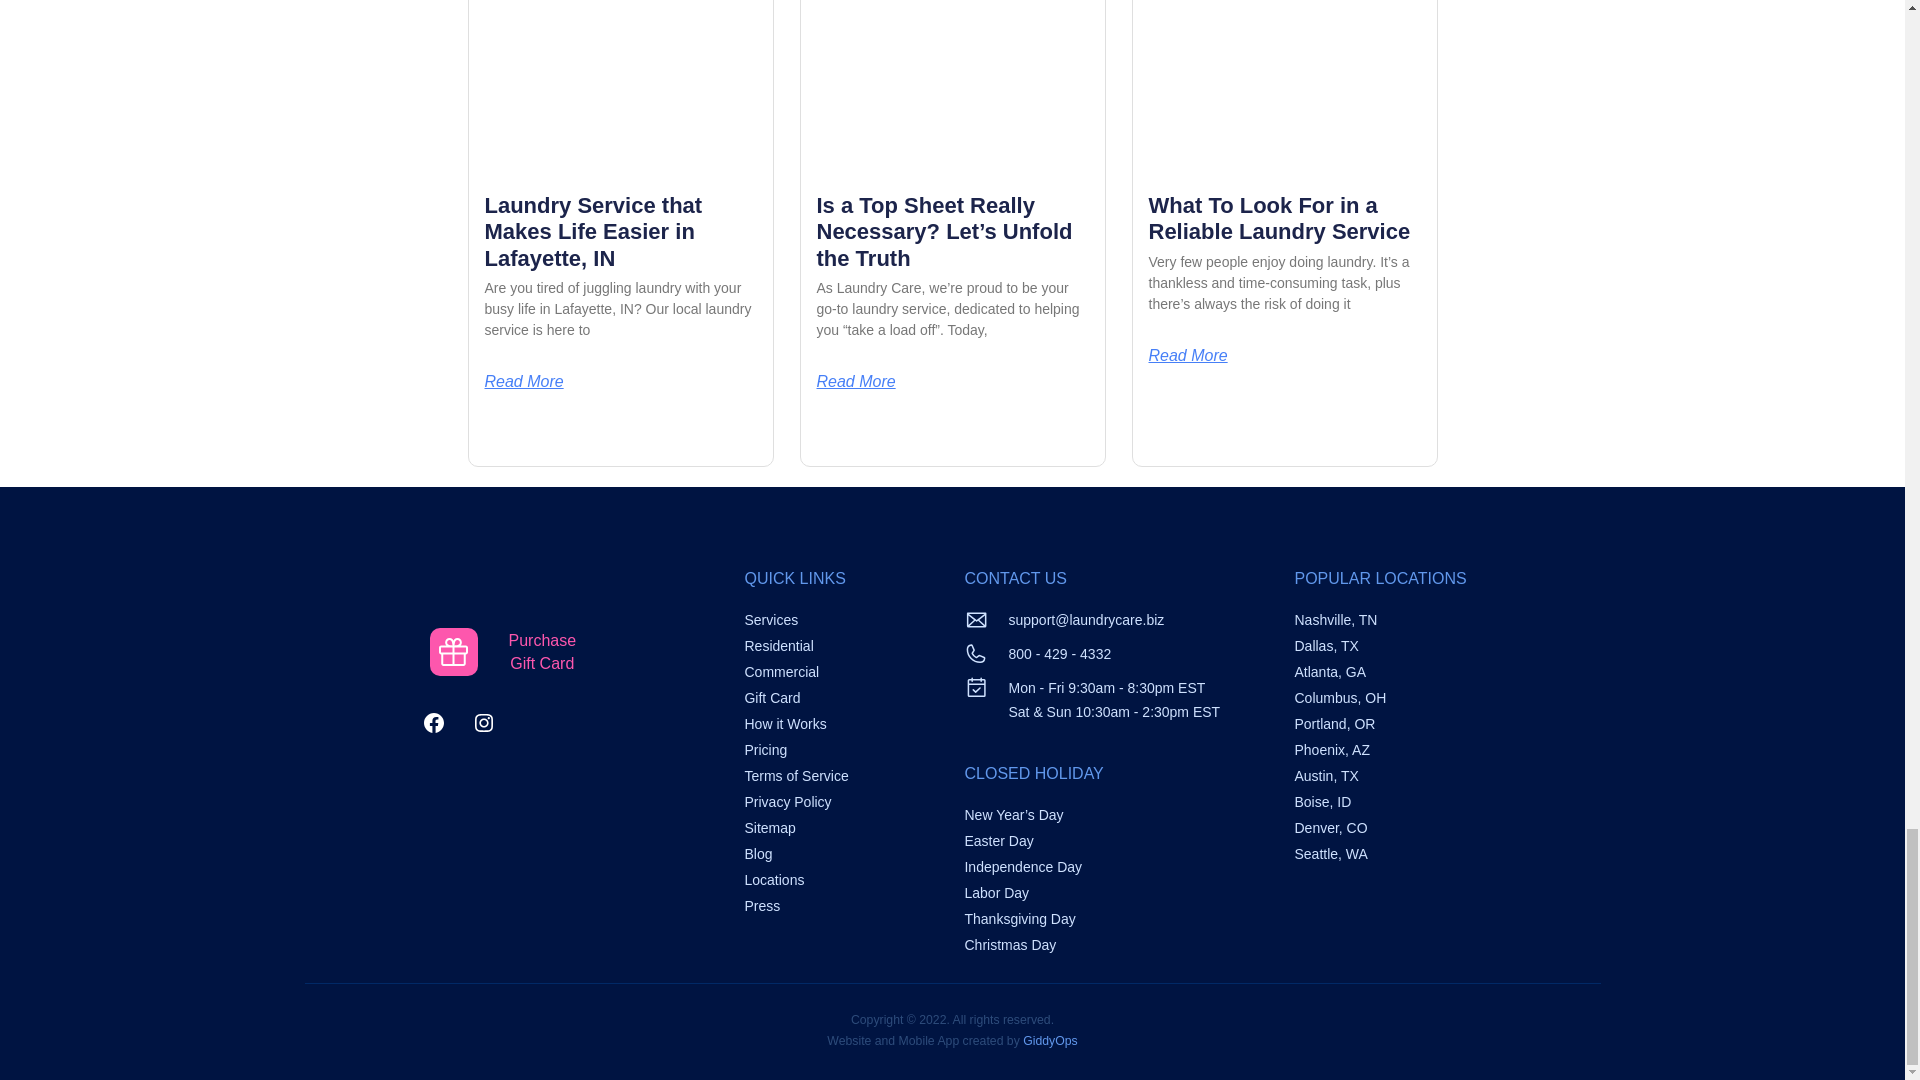 The height and width of the screenshot is (1080, 1920). I want to click on Read More, so click(1187, 355).